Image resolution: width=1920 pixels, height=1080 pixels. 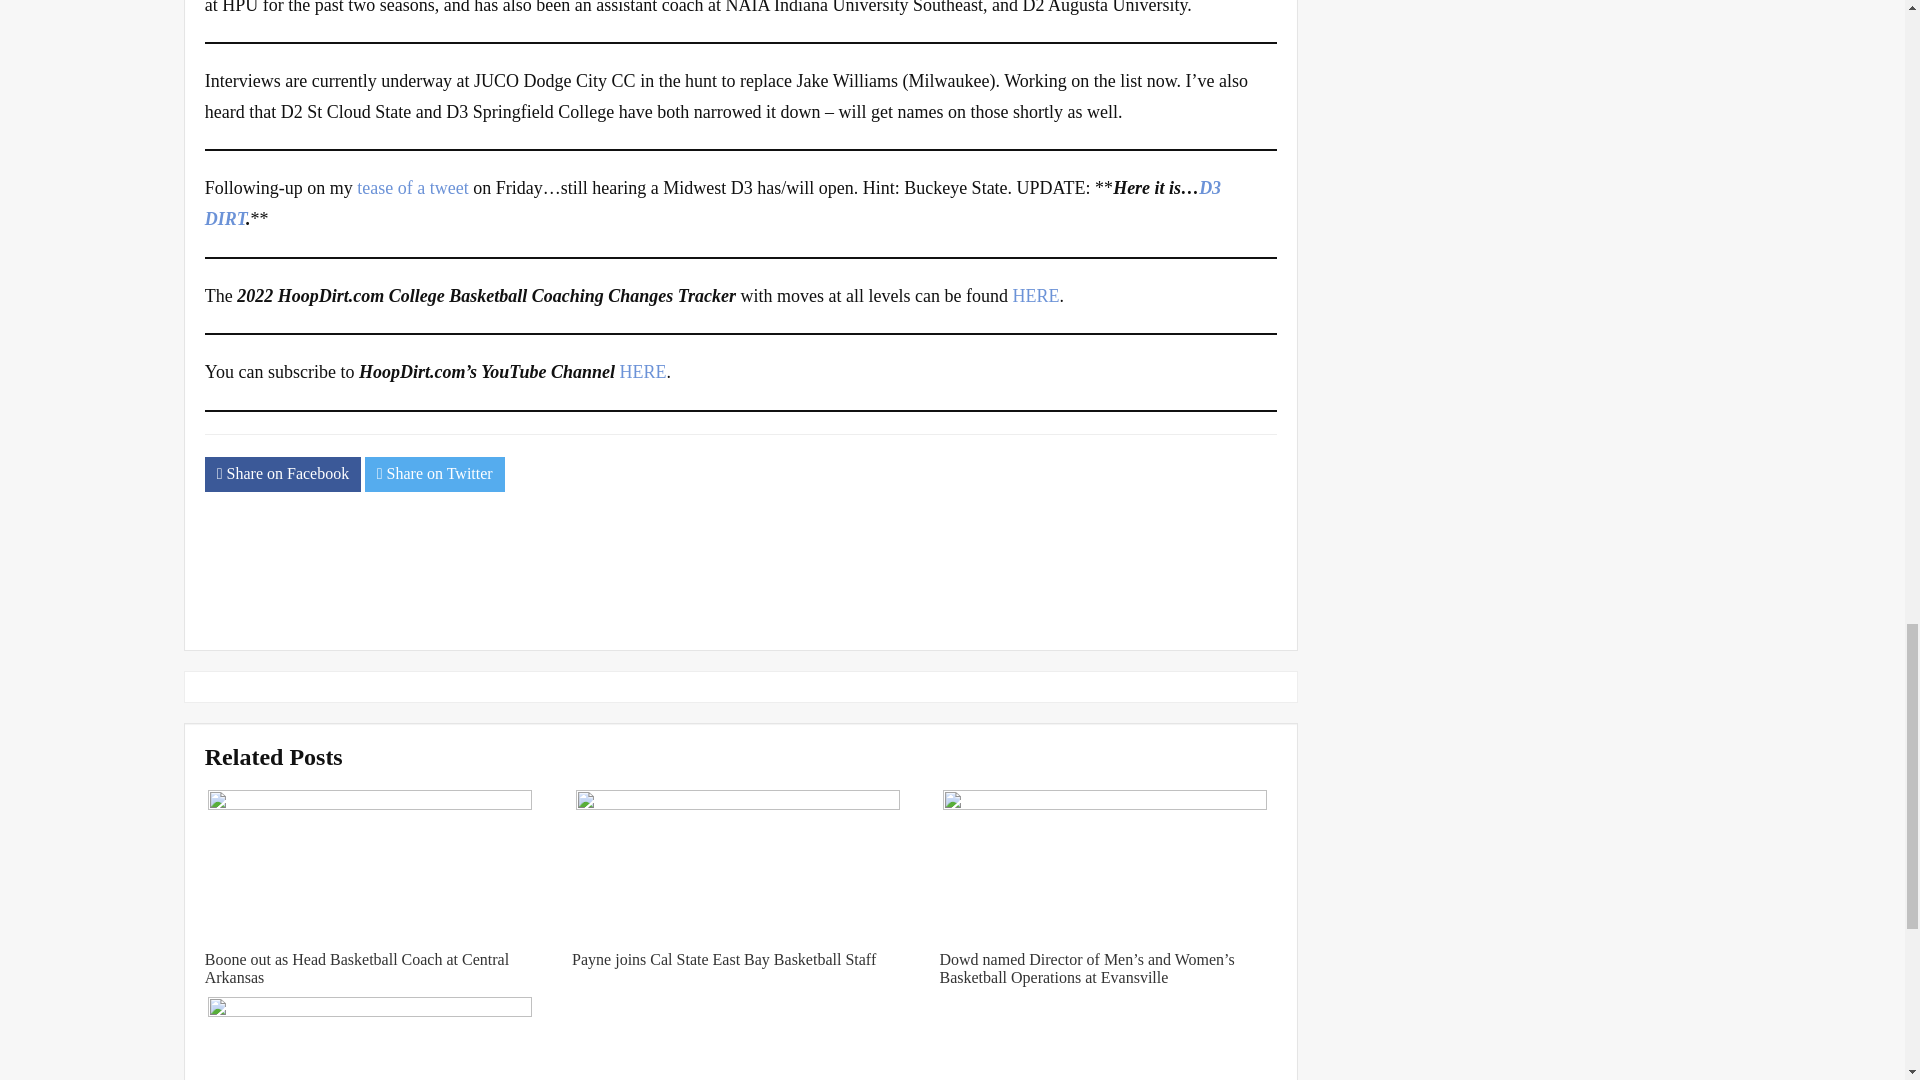 I want to click on Payne joins Cal State East Bay Basketball Staff, so click(x=724, y=959).